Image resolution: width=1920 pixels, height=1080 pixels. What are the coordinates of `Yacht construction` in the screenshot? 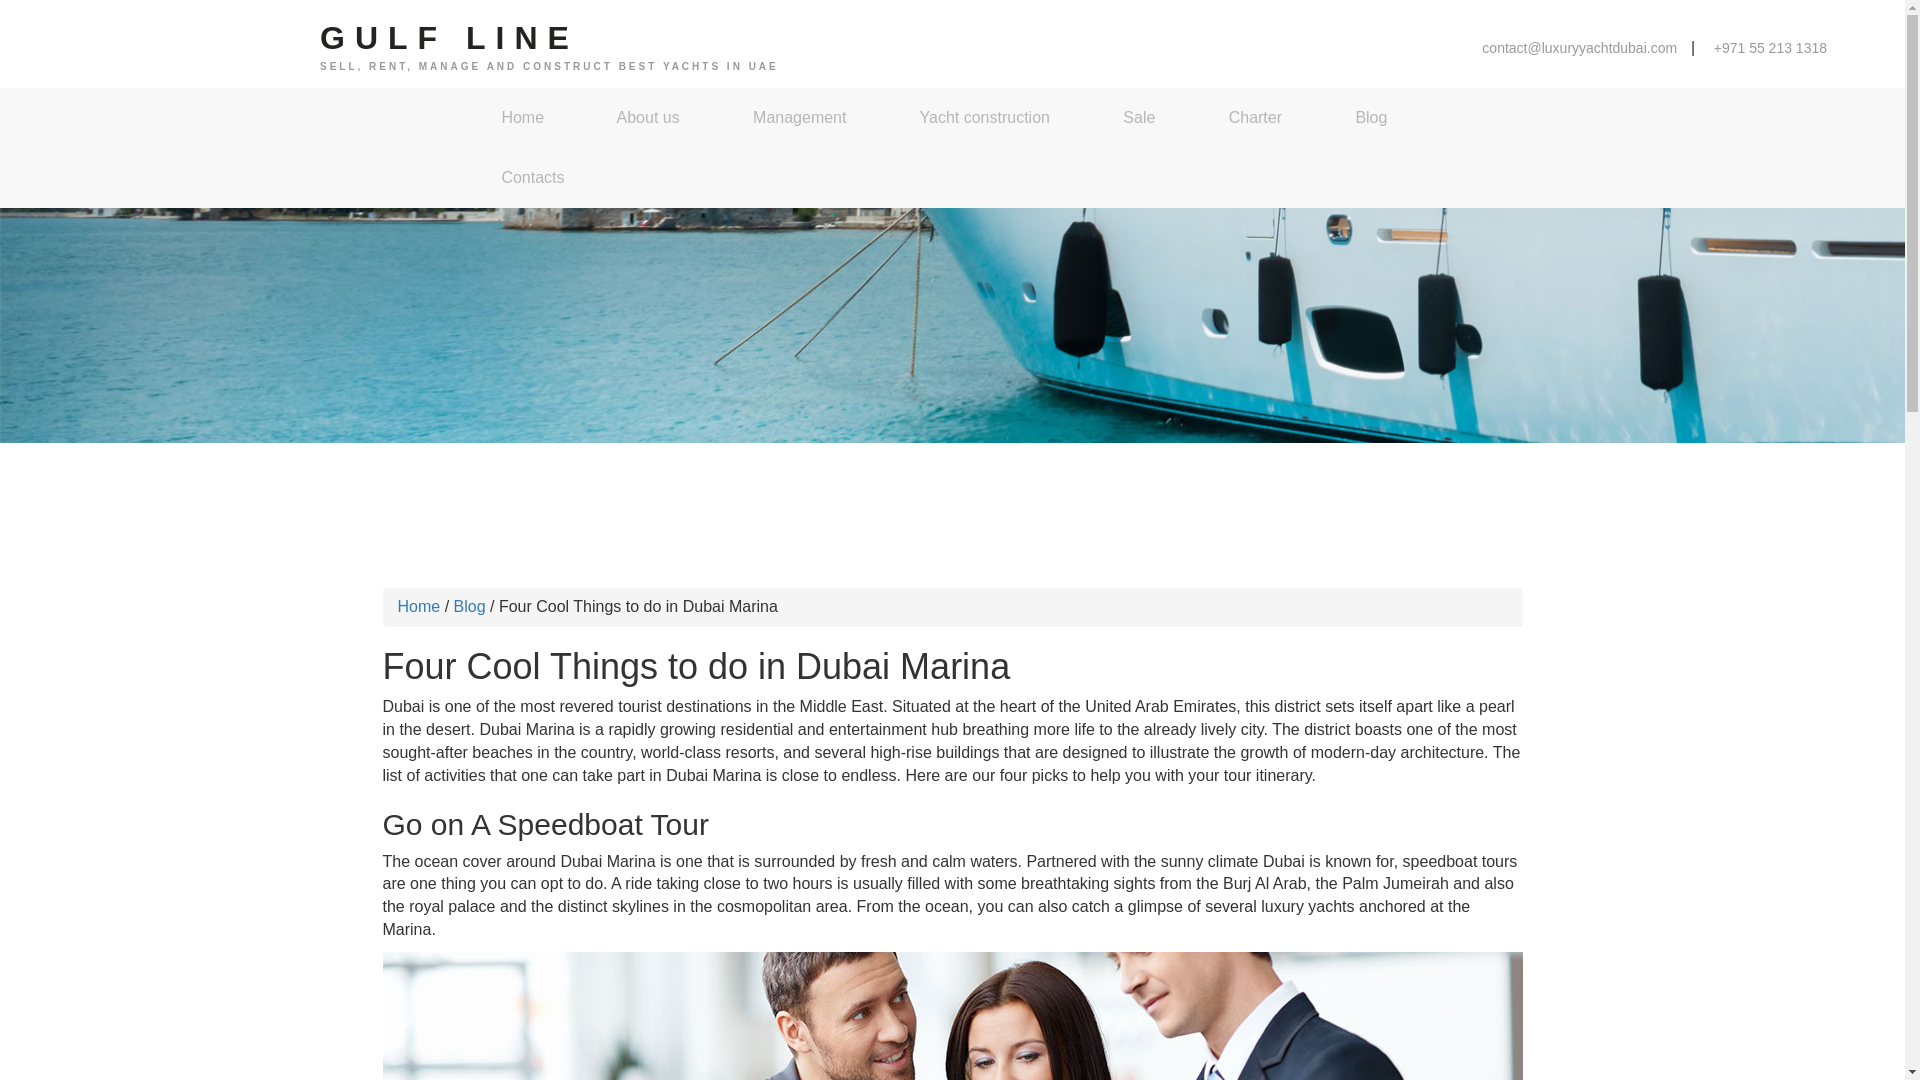 It's located at (982, 117).